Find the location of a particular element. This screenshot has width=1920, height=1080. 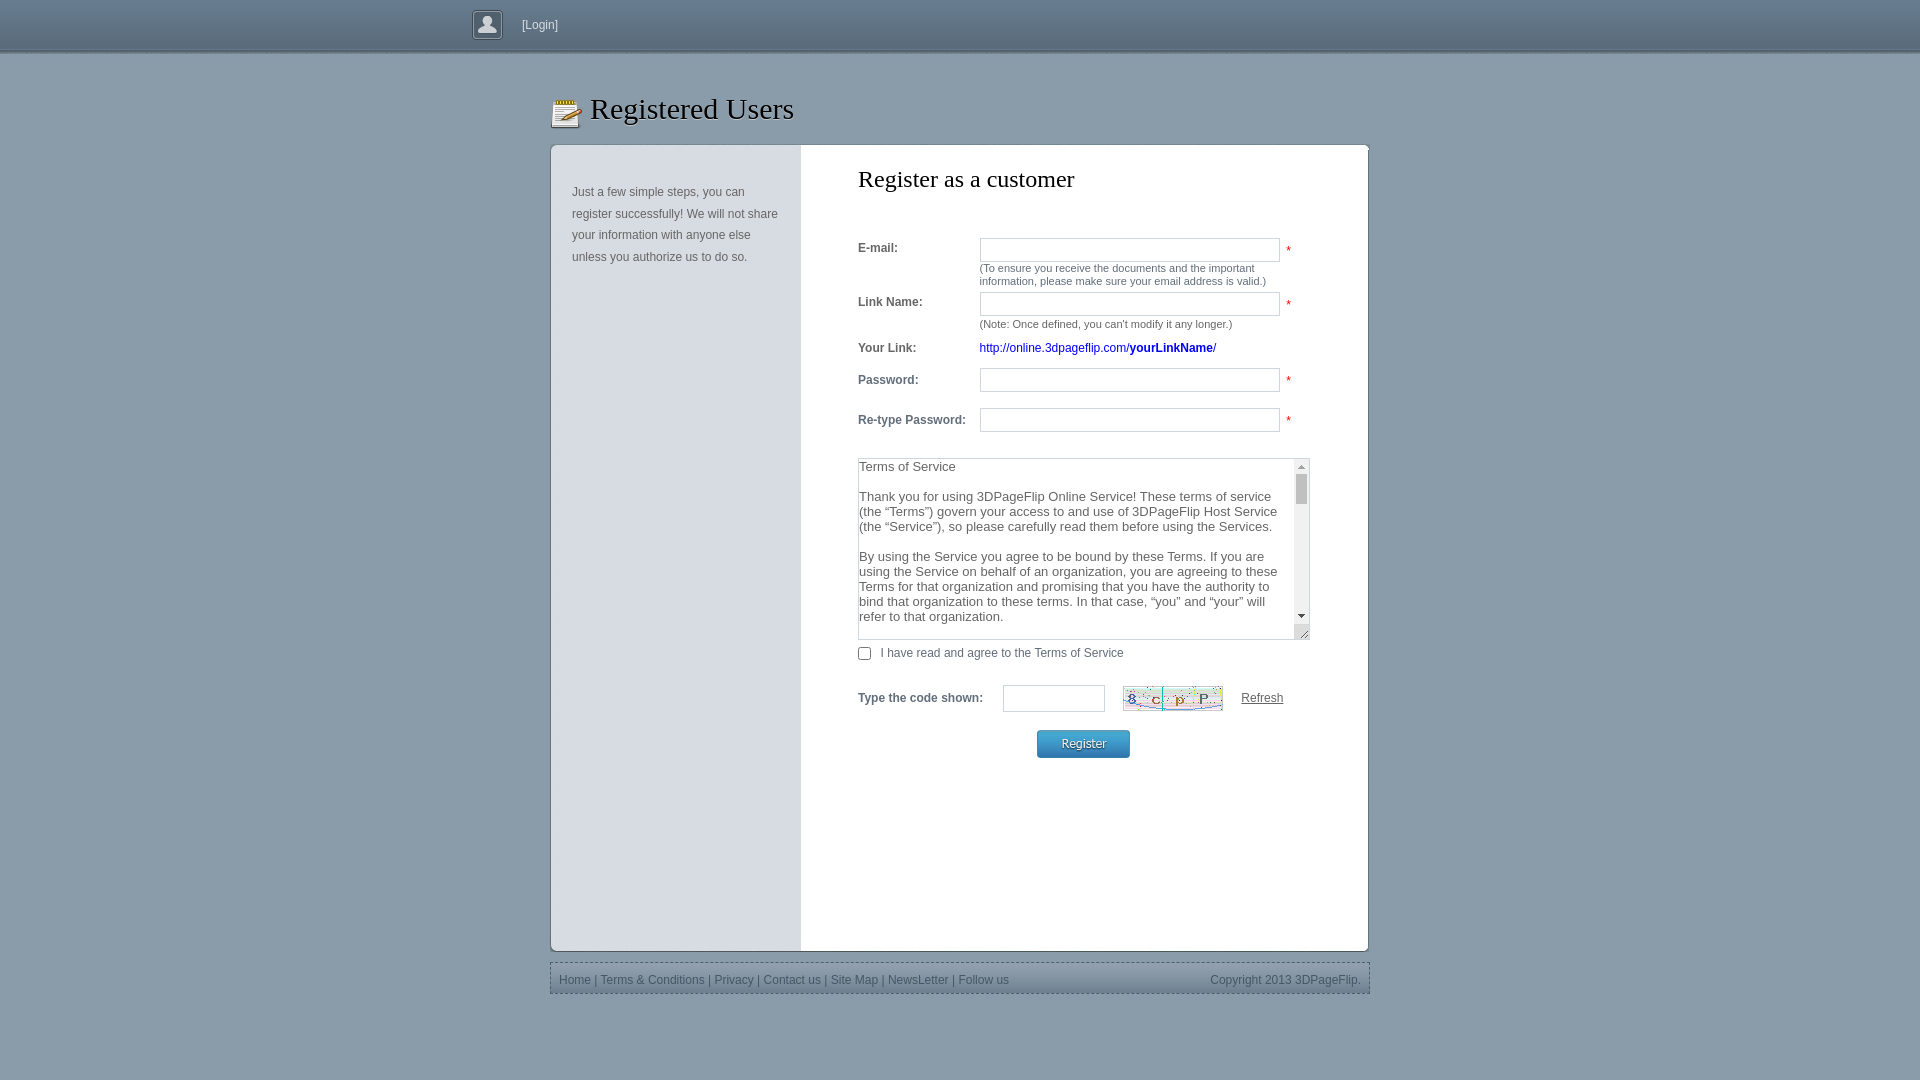

Privacy is located at coordinates (734, 980).